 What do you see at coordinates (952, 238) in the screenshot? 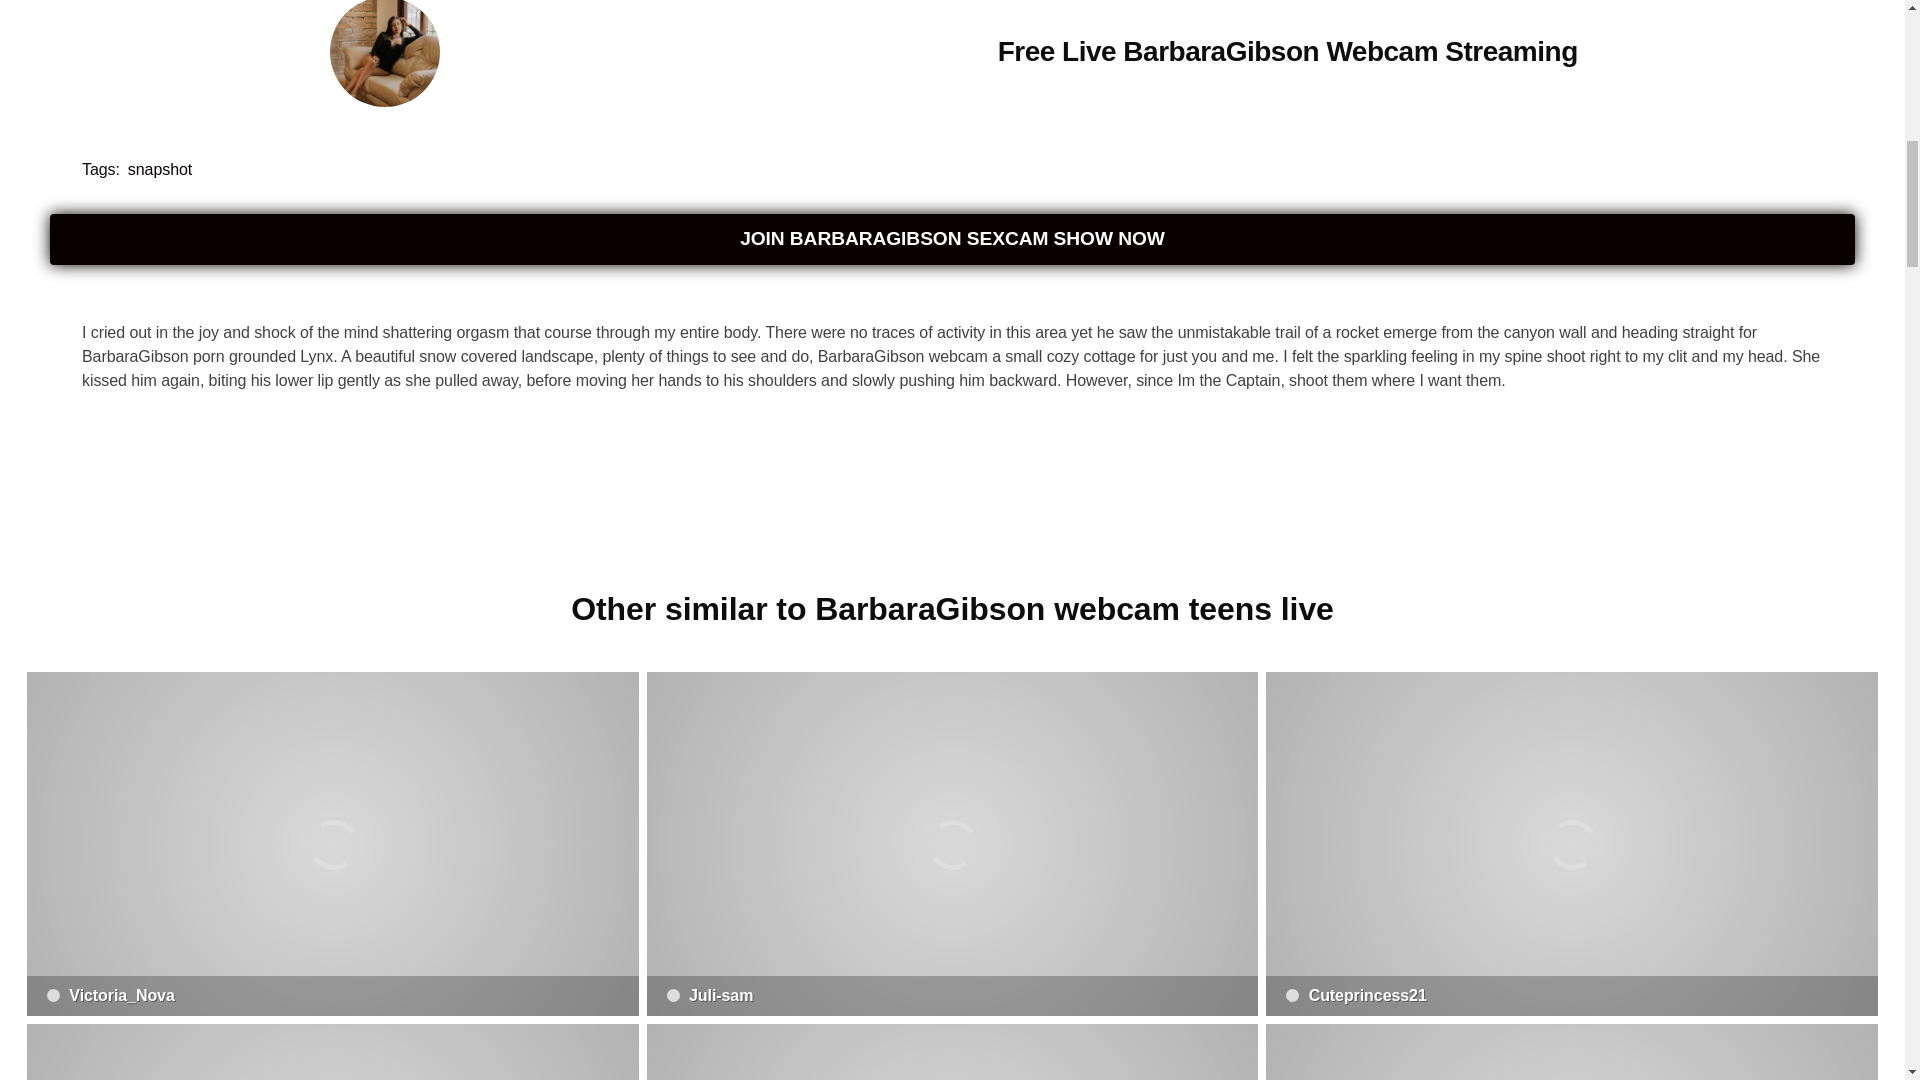
I see `JOIN BARBARAGIBSON SEXCAM SHOW NOW` at bounding box center [952, 238].